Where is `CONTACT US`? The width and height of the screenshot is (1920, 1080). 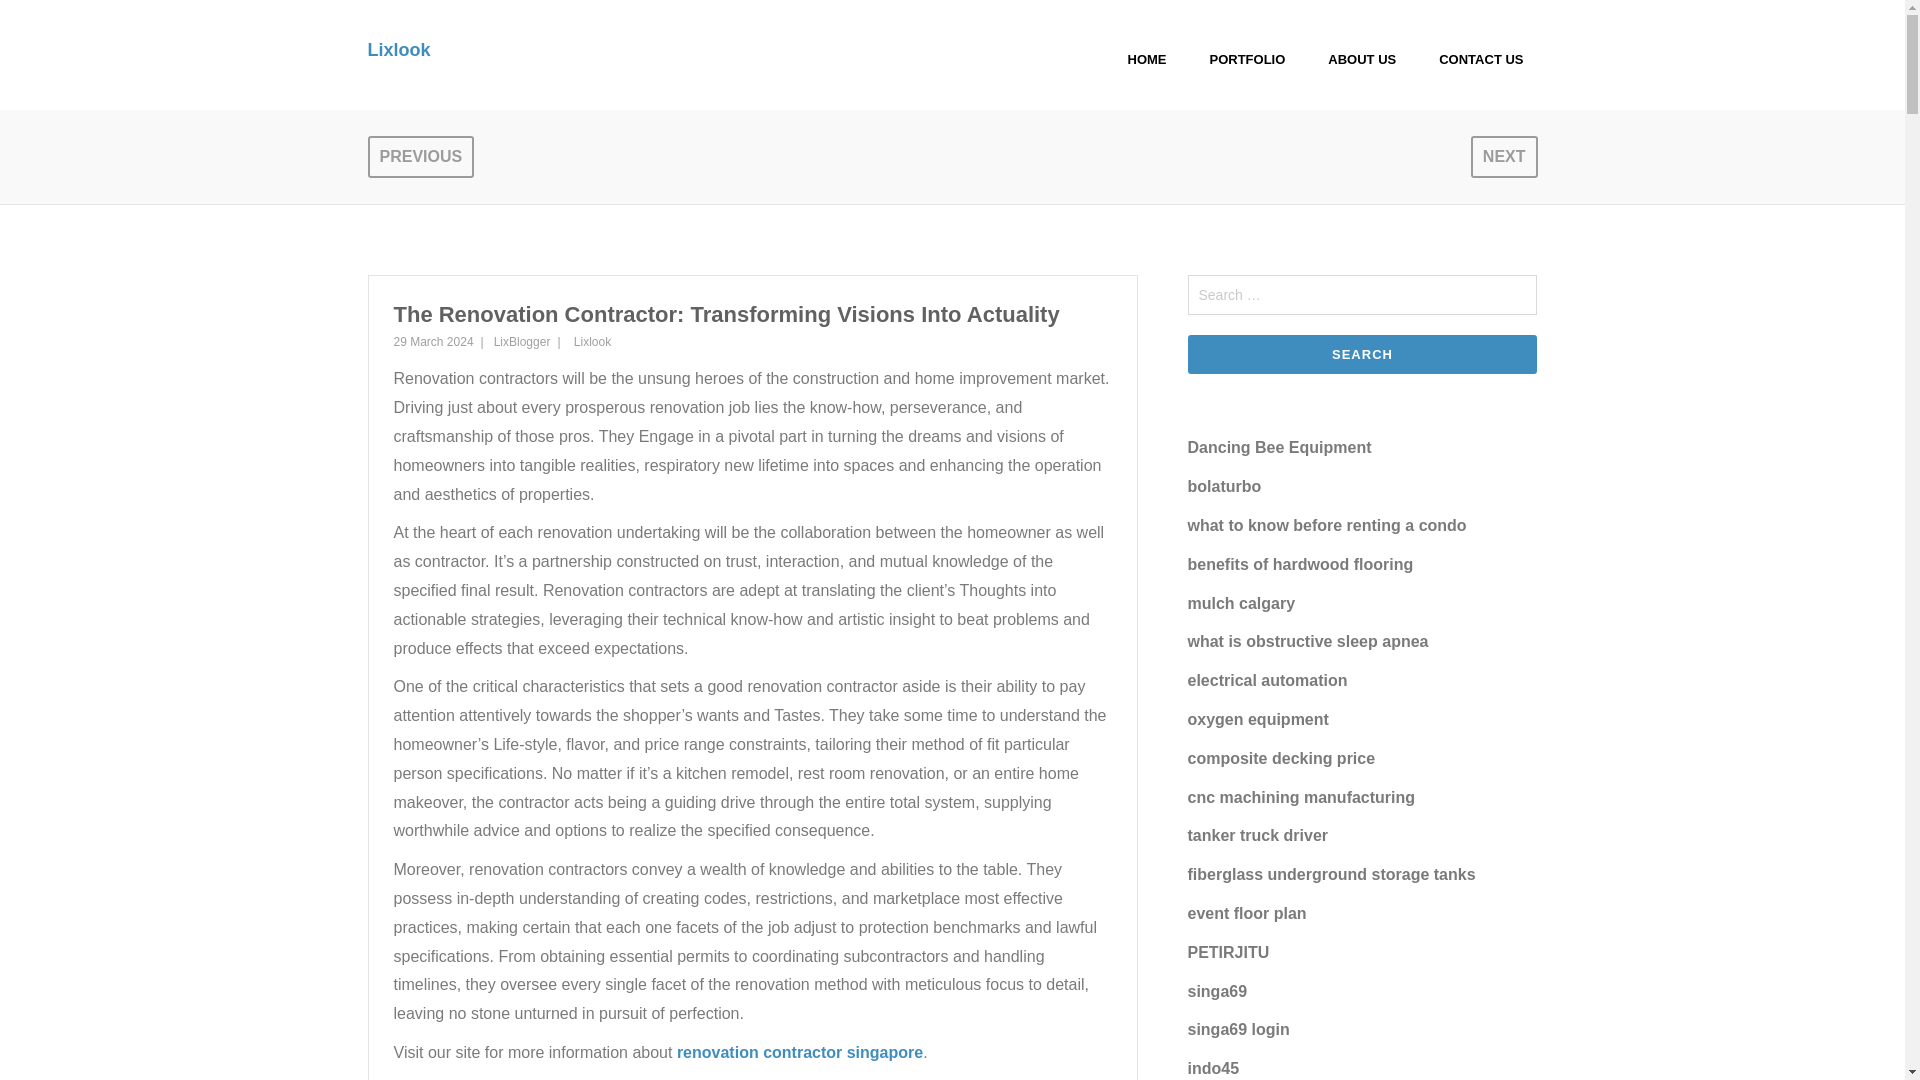
CONTACT US is located at coordinates (1480, 60).